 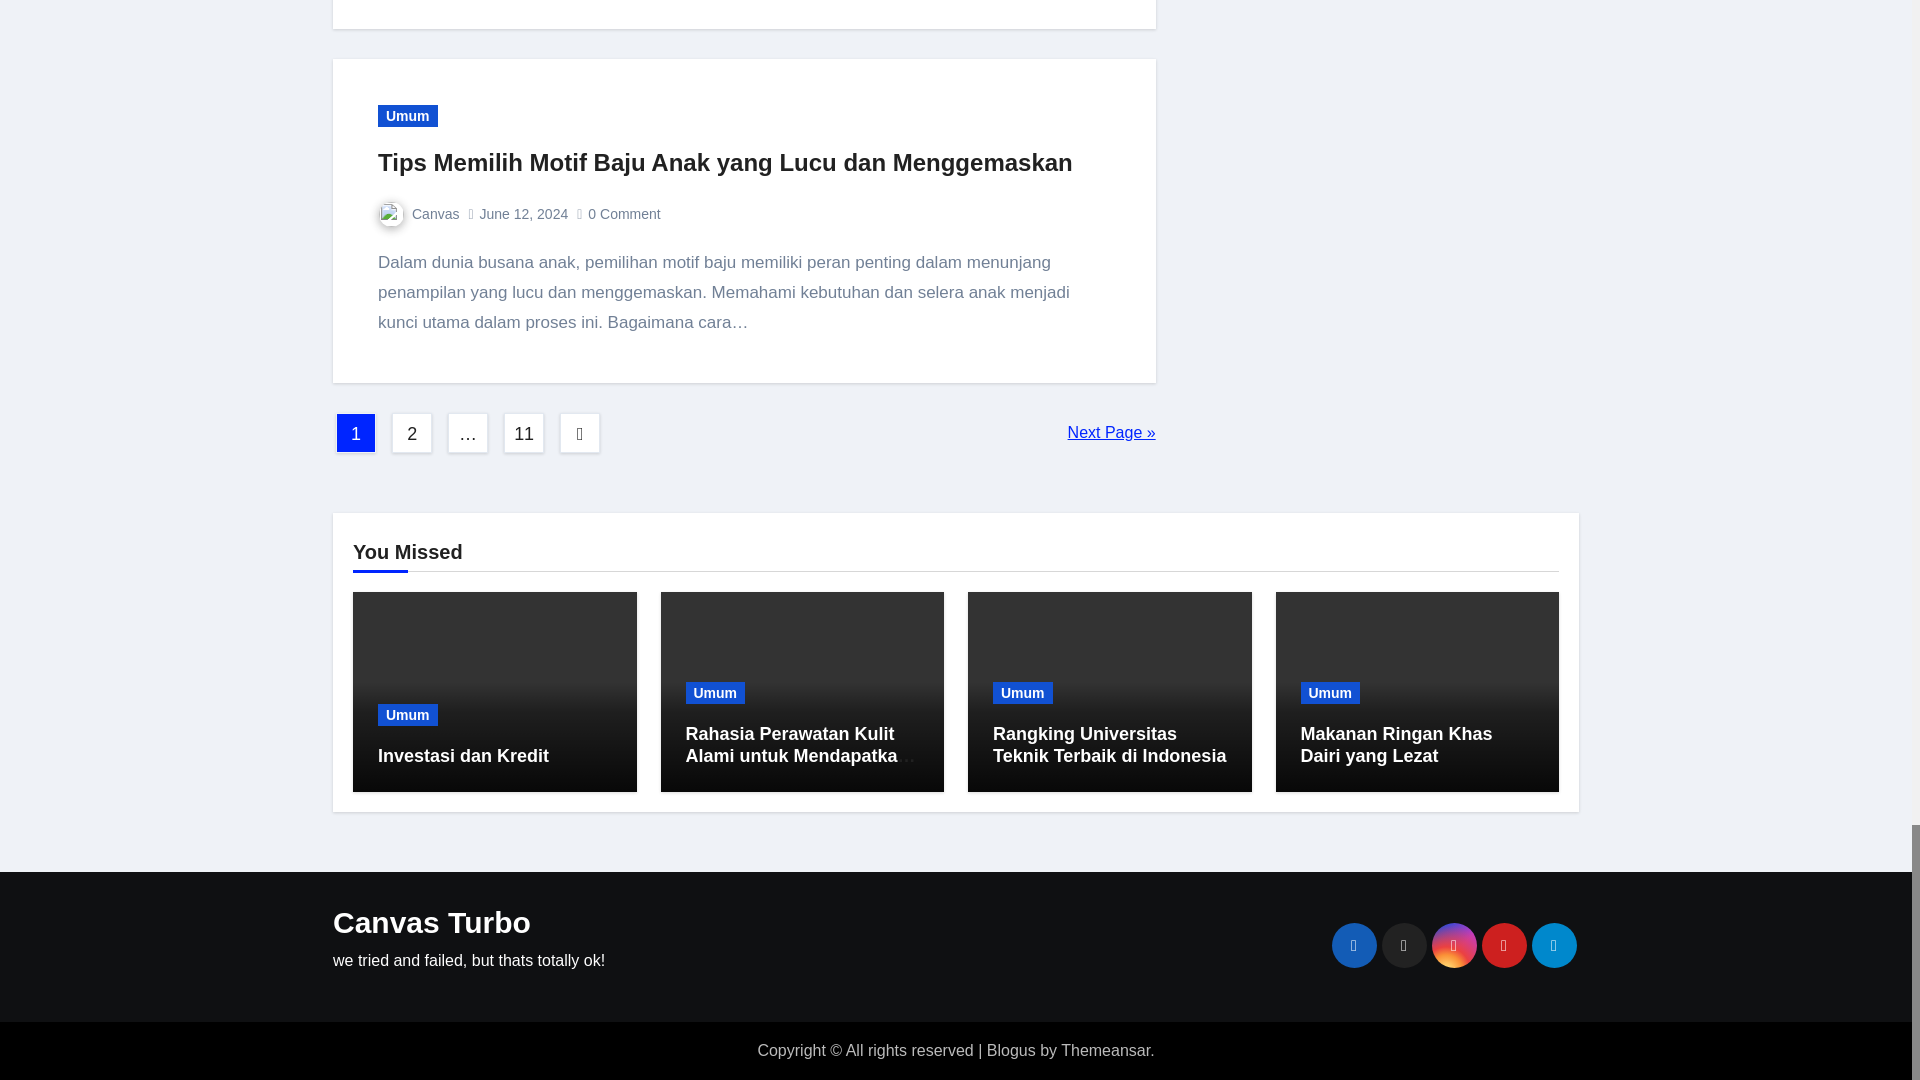 What do you see at coordinates (464, 756) in the screenshot?
I see `Permalink to: Investasi dan Kredit` at bounding box center [464, 756].